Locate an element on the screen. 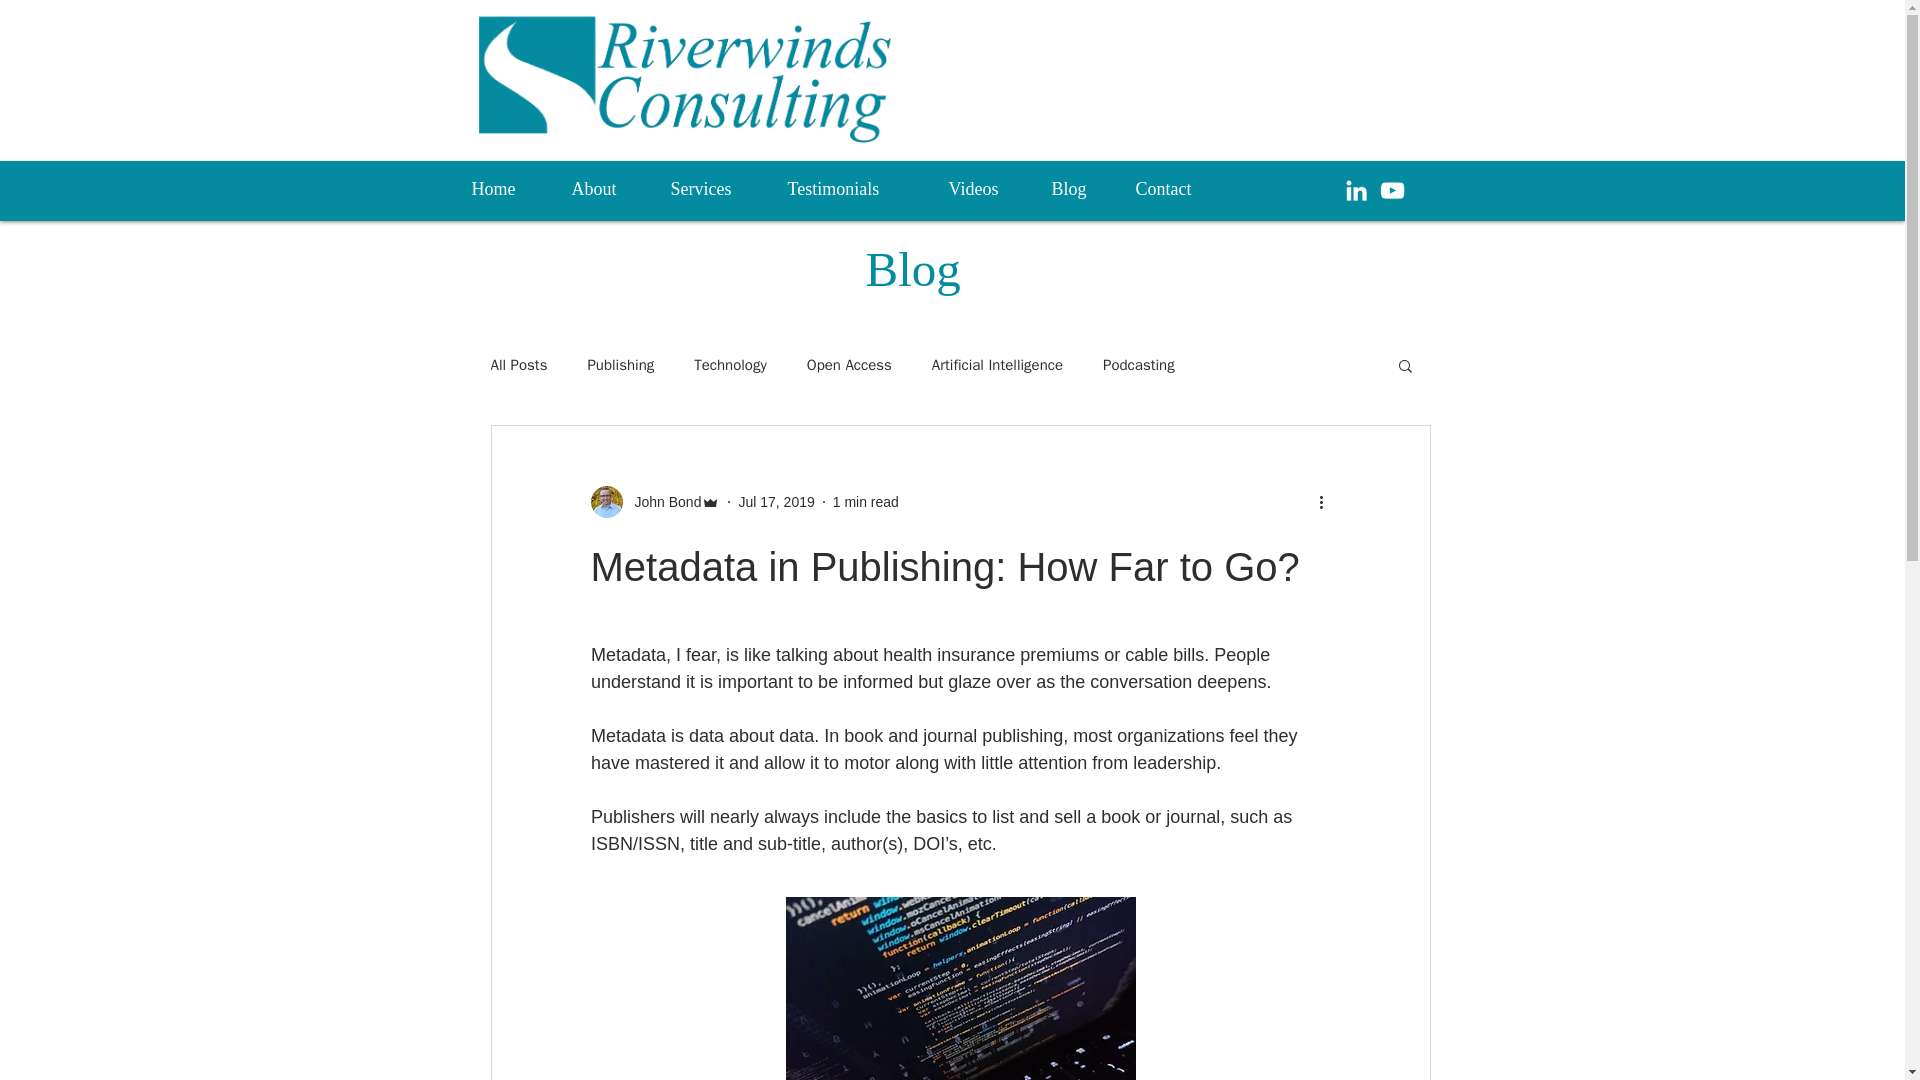  Open Access is located at coordinates (849, 365).